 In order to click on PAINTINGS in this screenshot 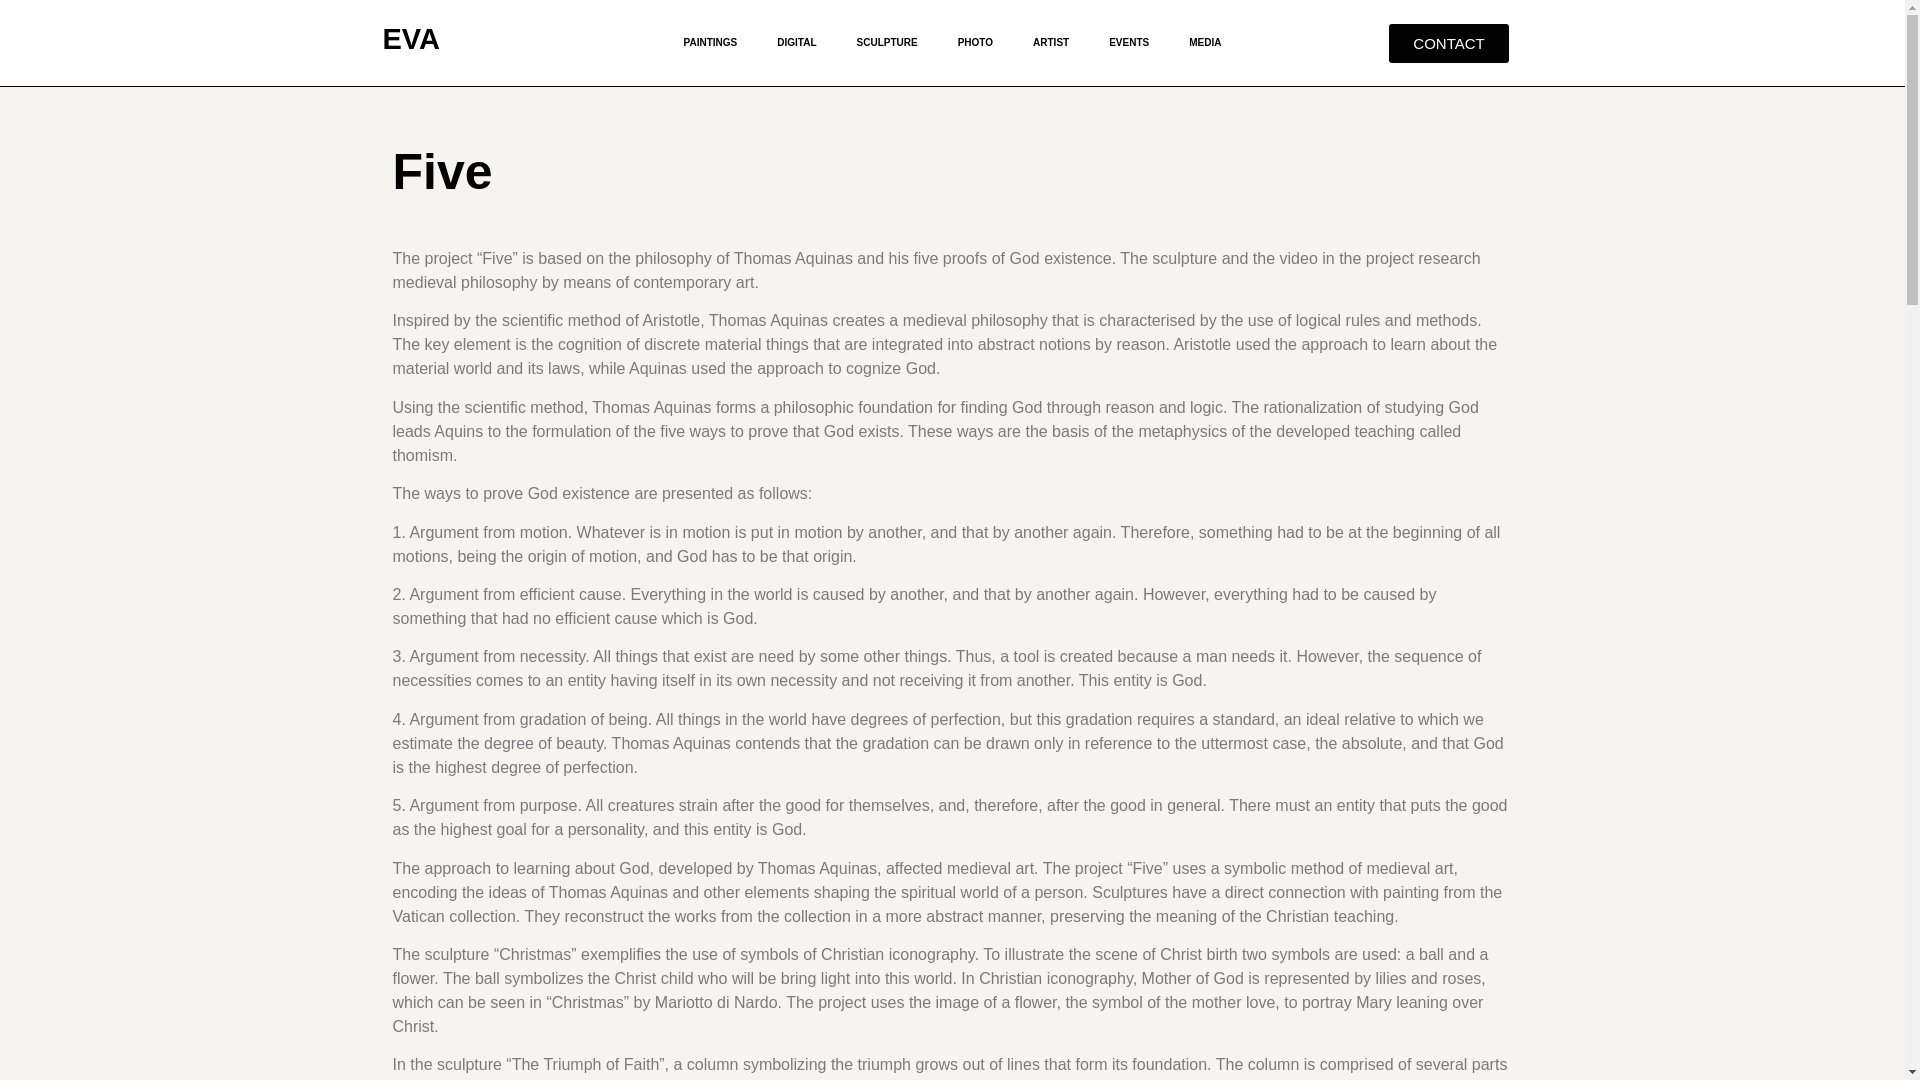, I will do `click(711, 42)`.